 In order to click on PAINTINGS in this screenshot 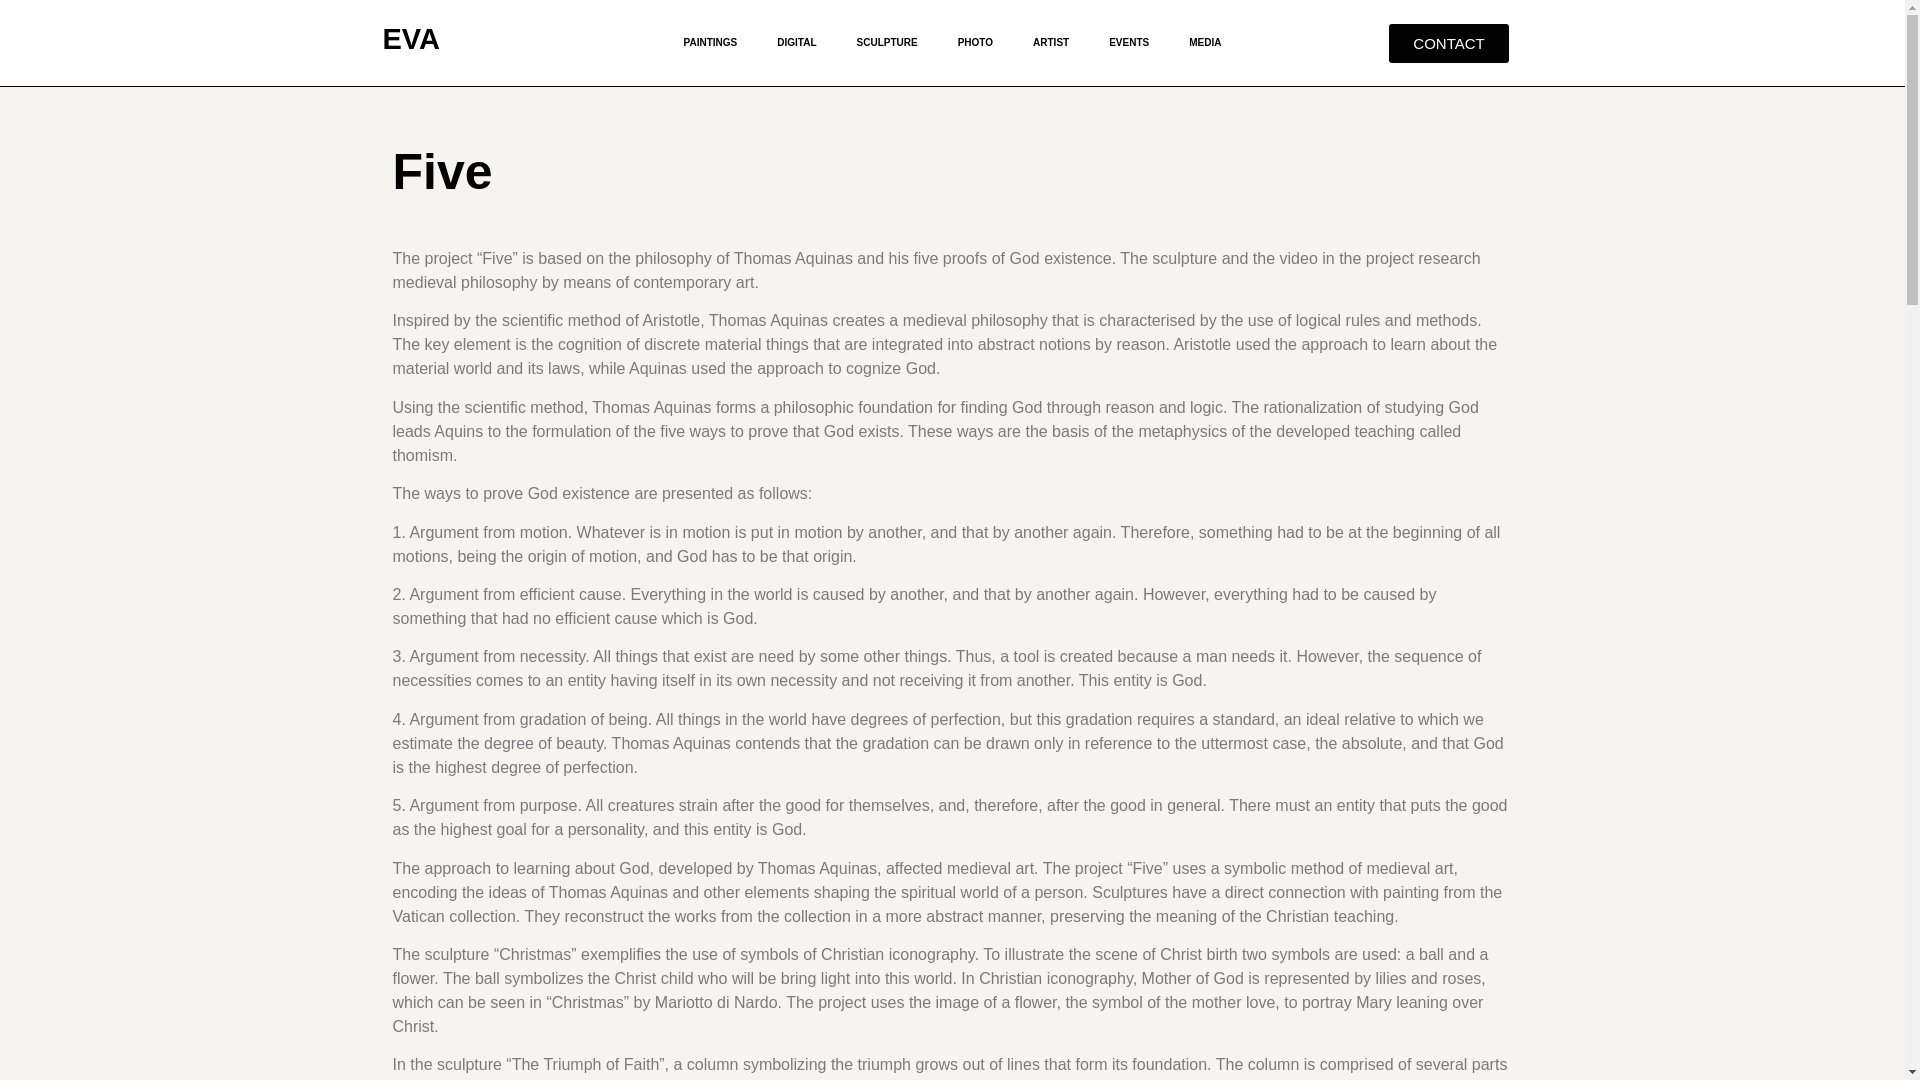, I will do `click(711, 42)`.